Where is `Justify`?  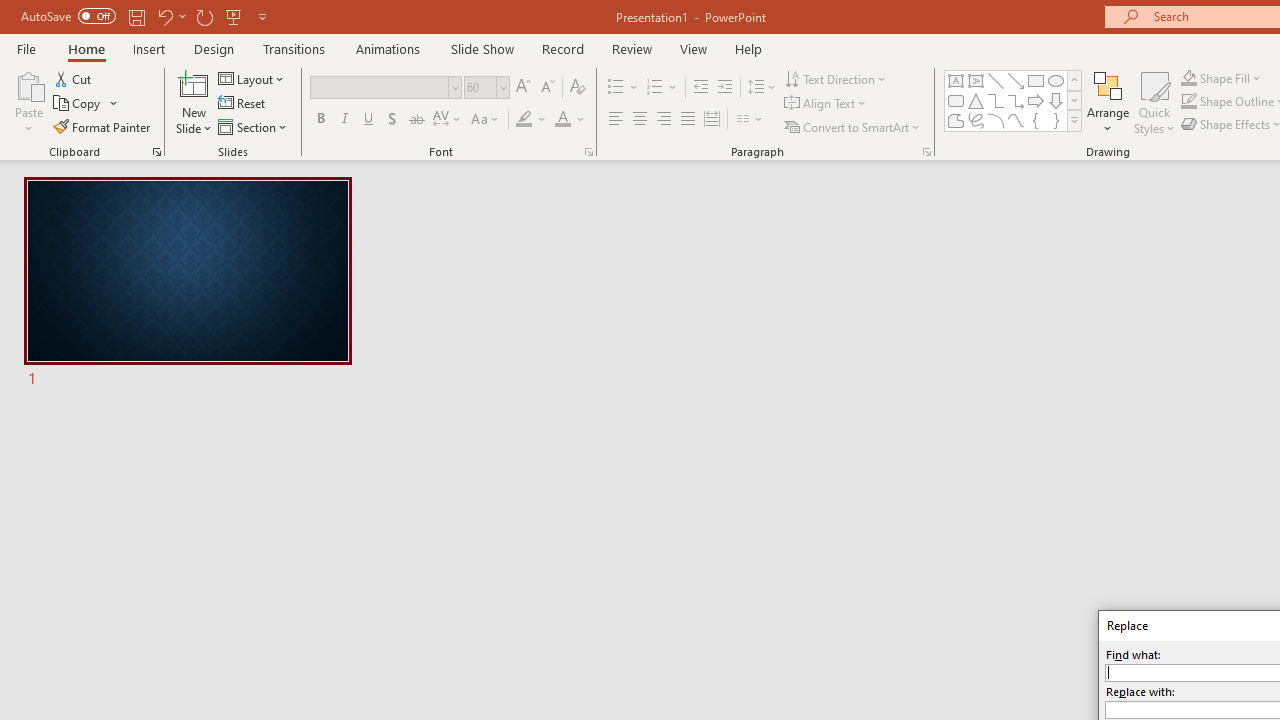
Justify is located at coordinates (688, 120).